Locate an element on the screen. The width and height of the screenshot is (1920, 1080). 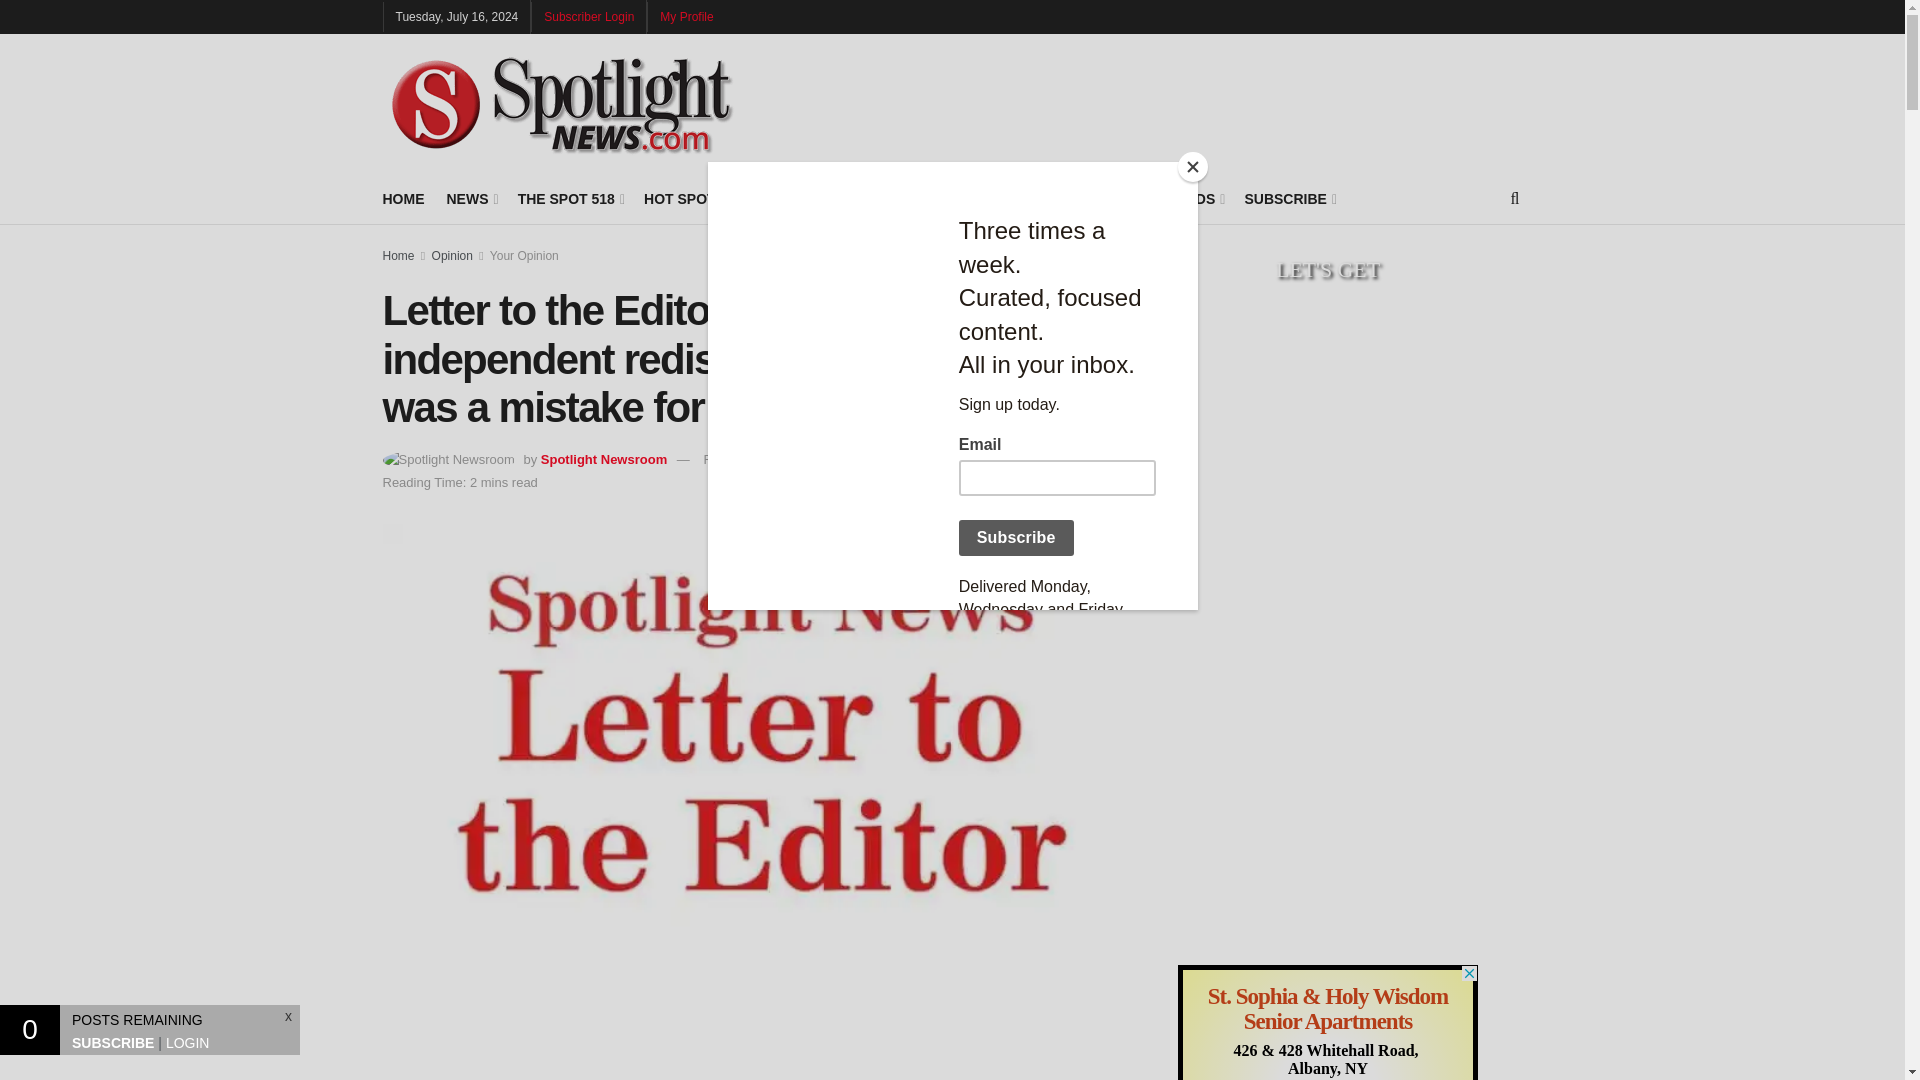
3rd party ad content is located at coordinates (1158, 104).